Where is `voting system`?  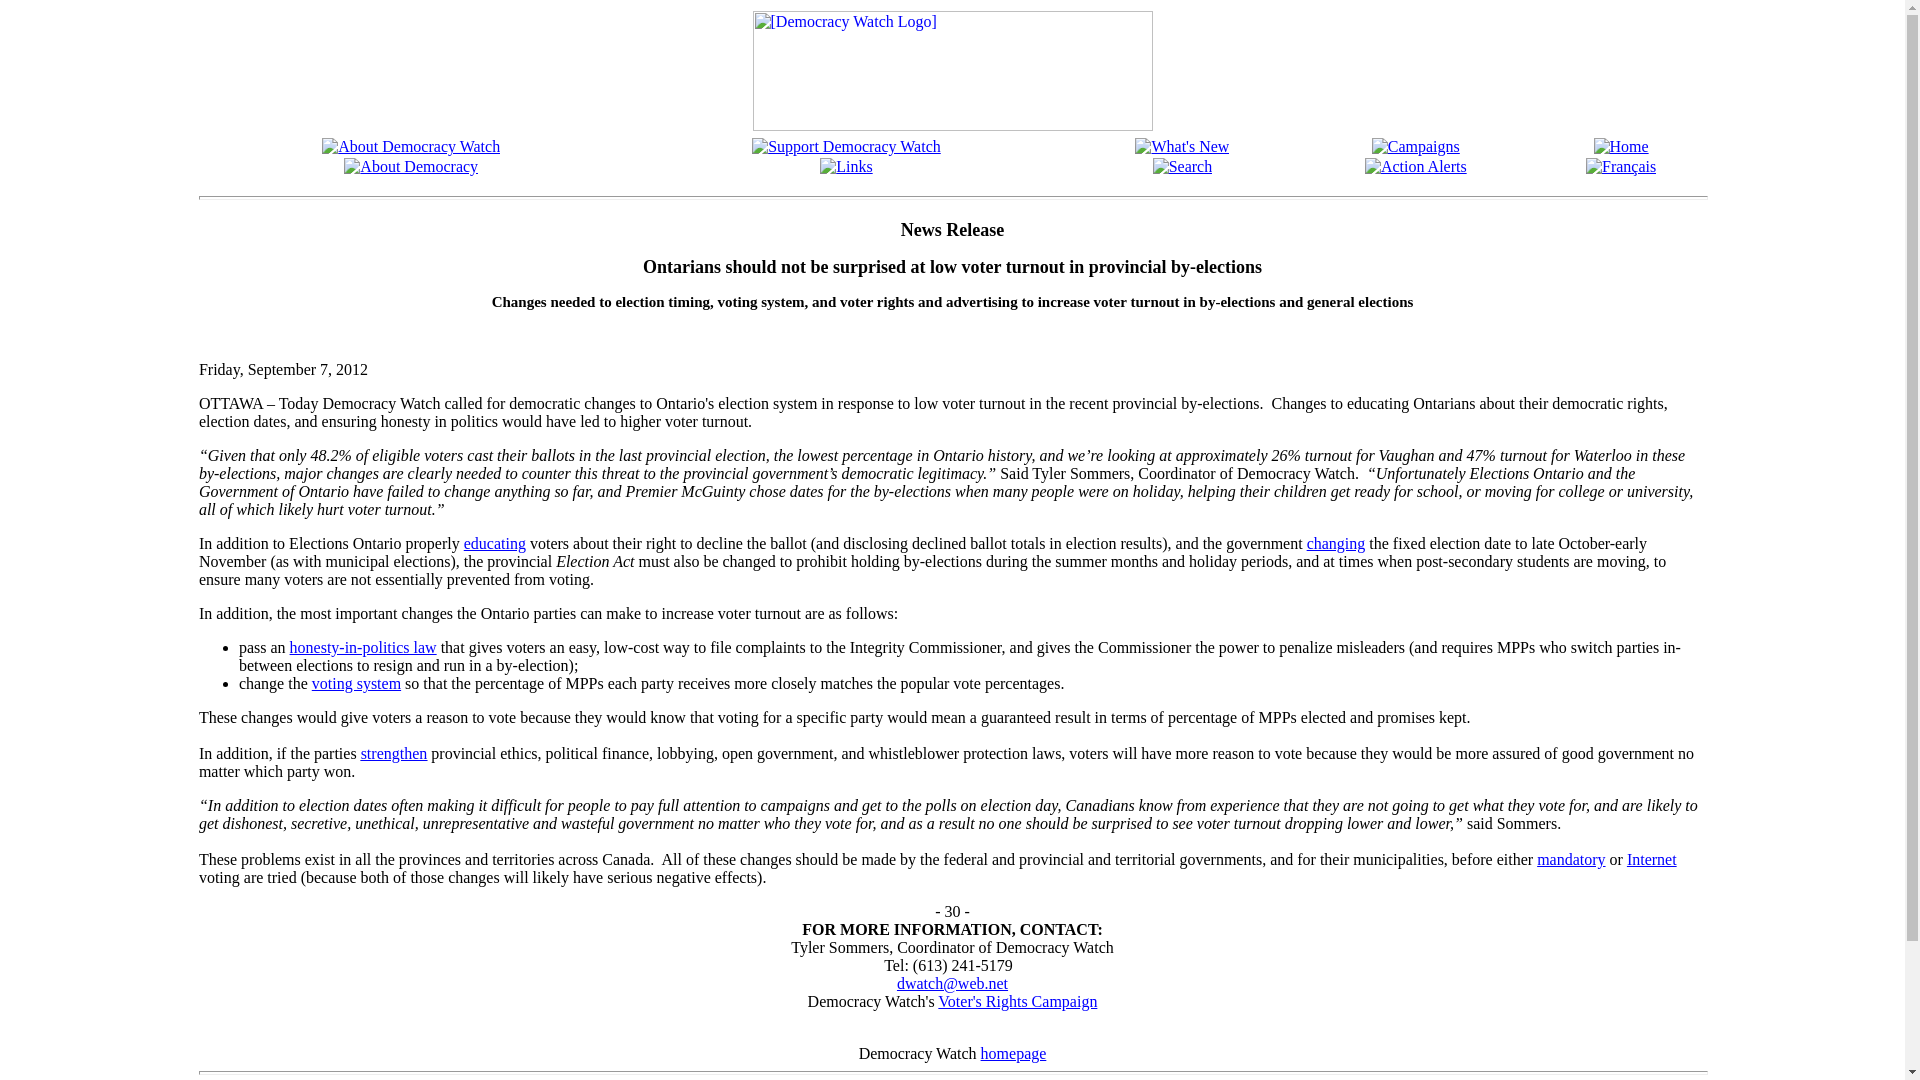
voting system is located at coordinates (356, 684).